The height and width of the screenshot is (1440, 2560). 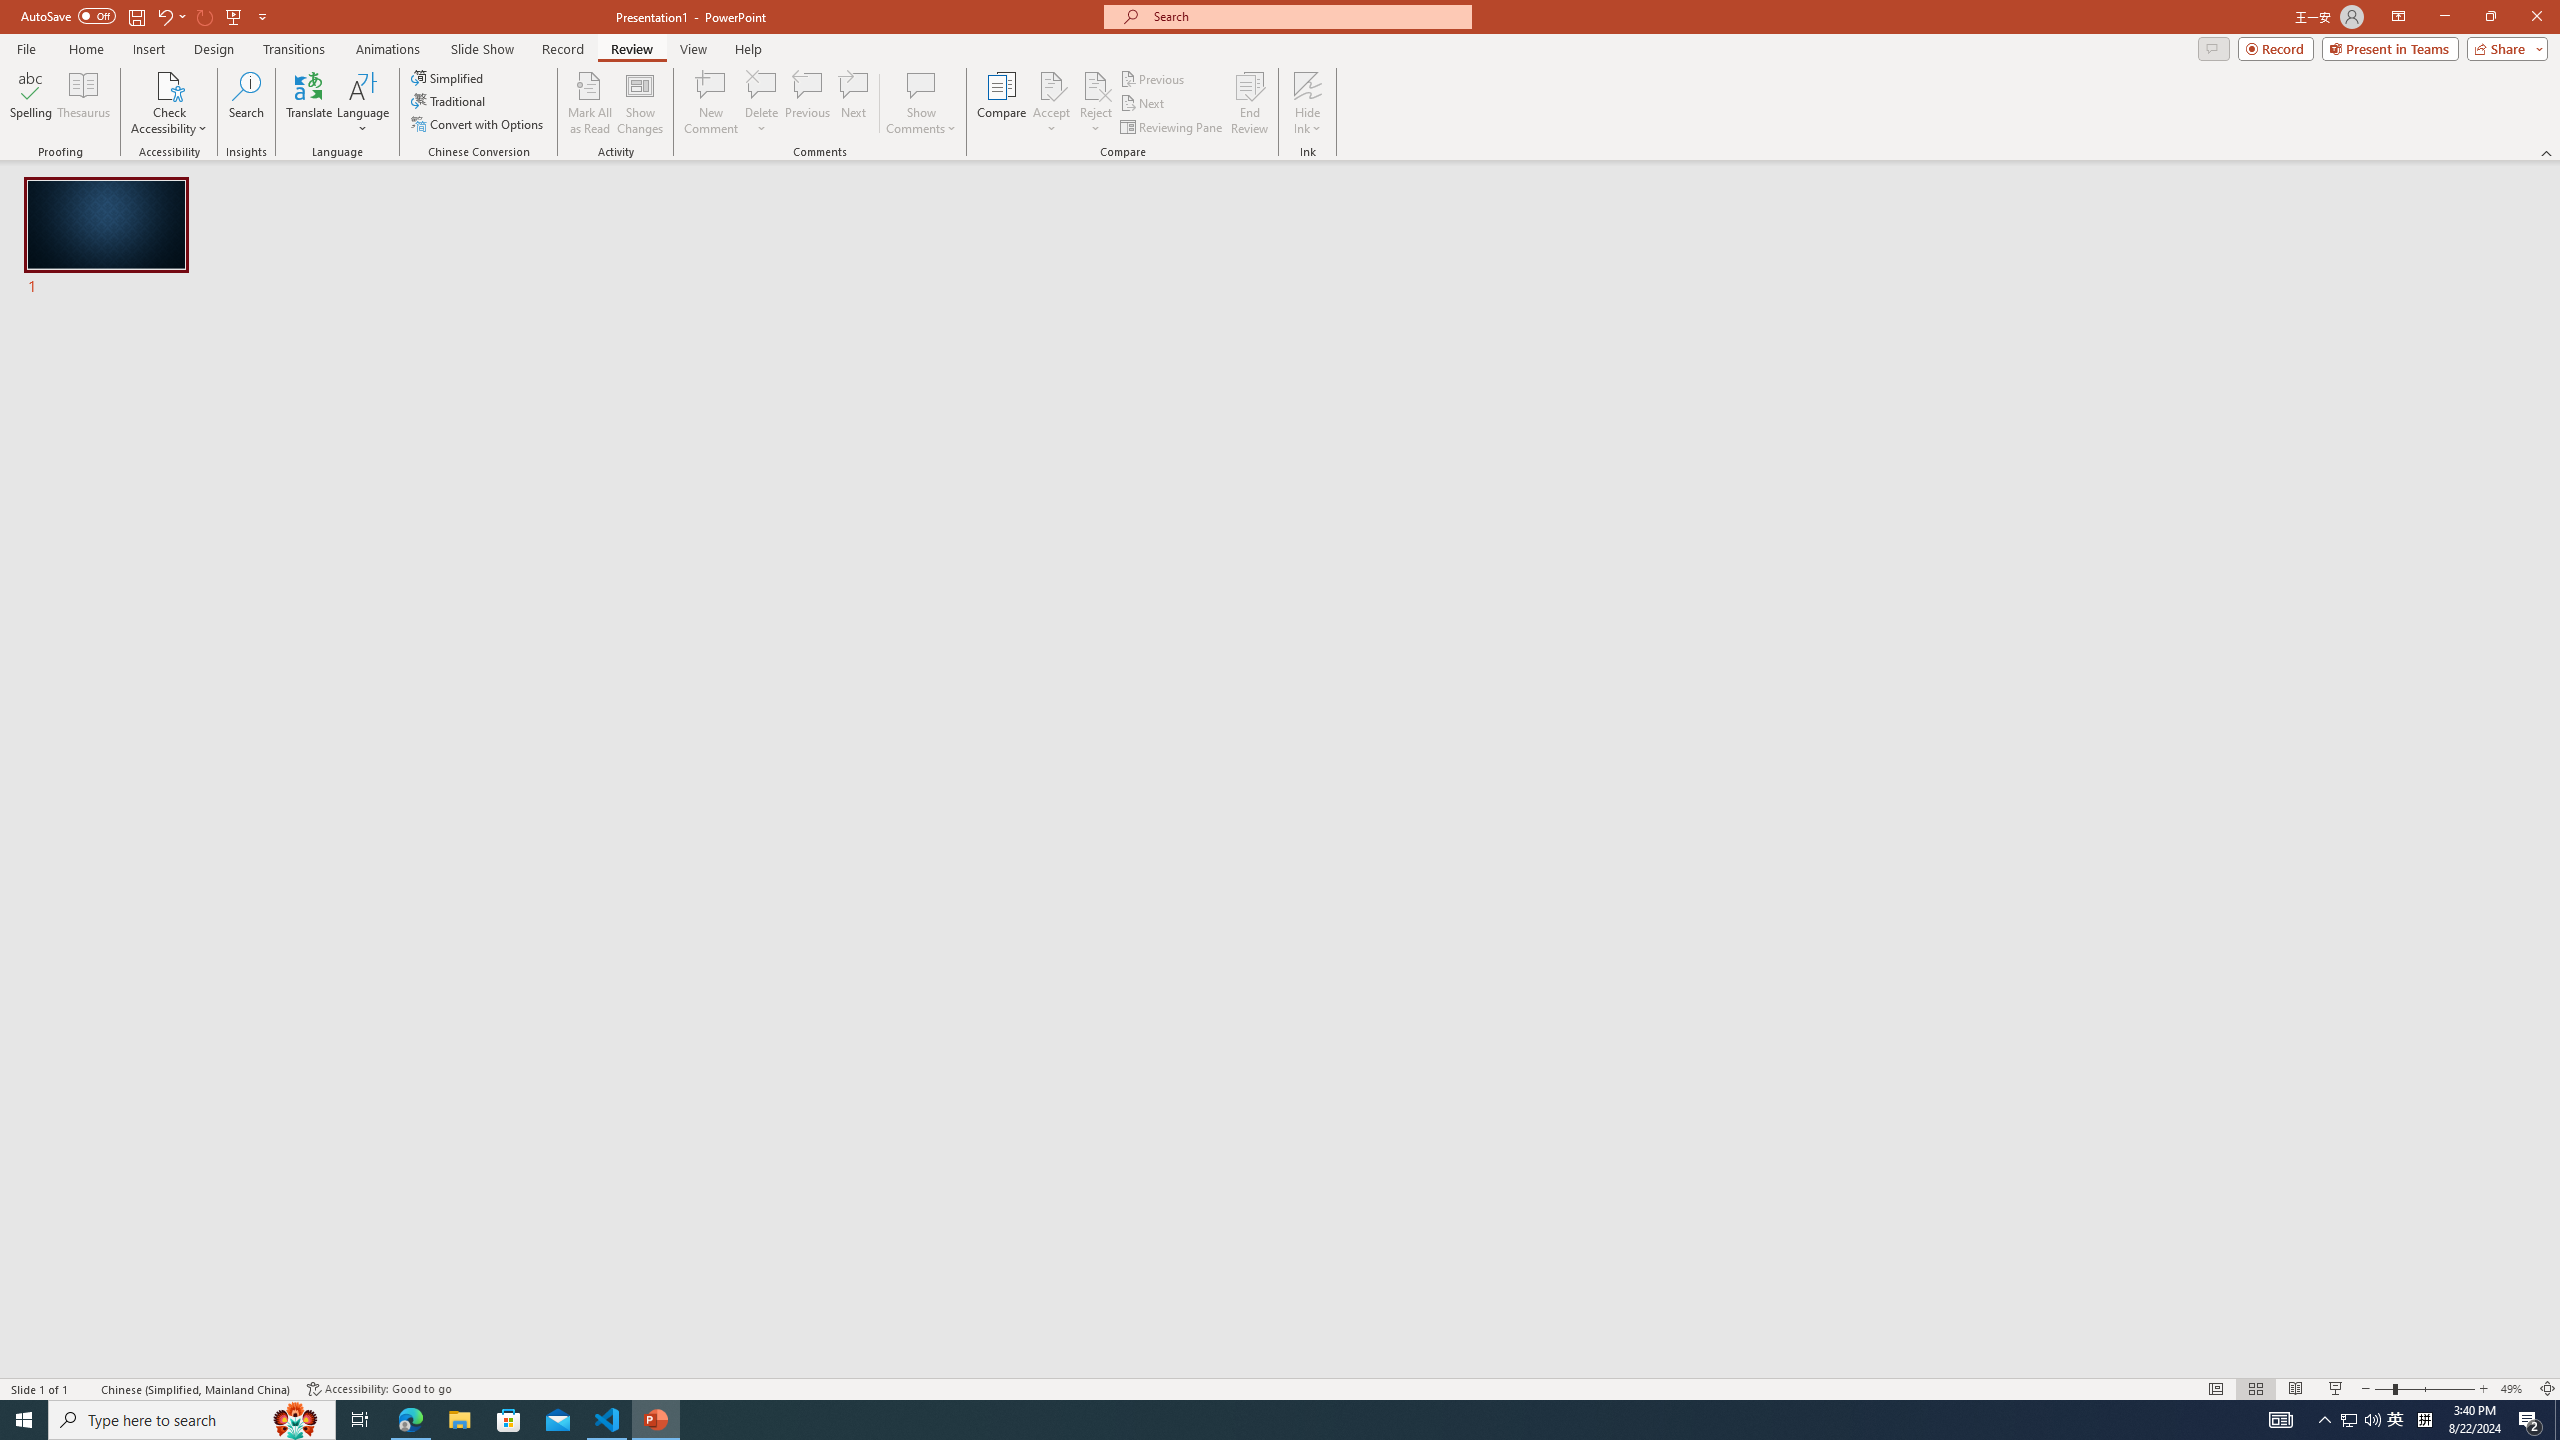 I want to click on Spell Check , so click(x=86, y=1389).